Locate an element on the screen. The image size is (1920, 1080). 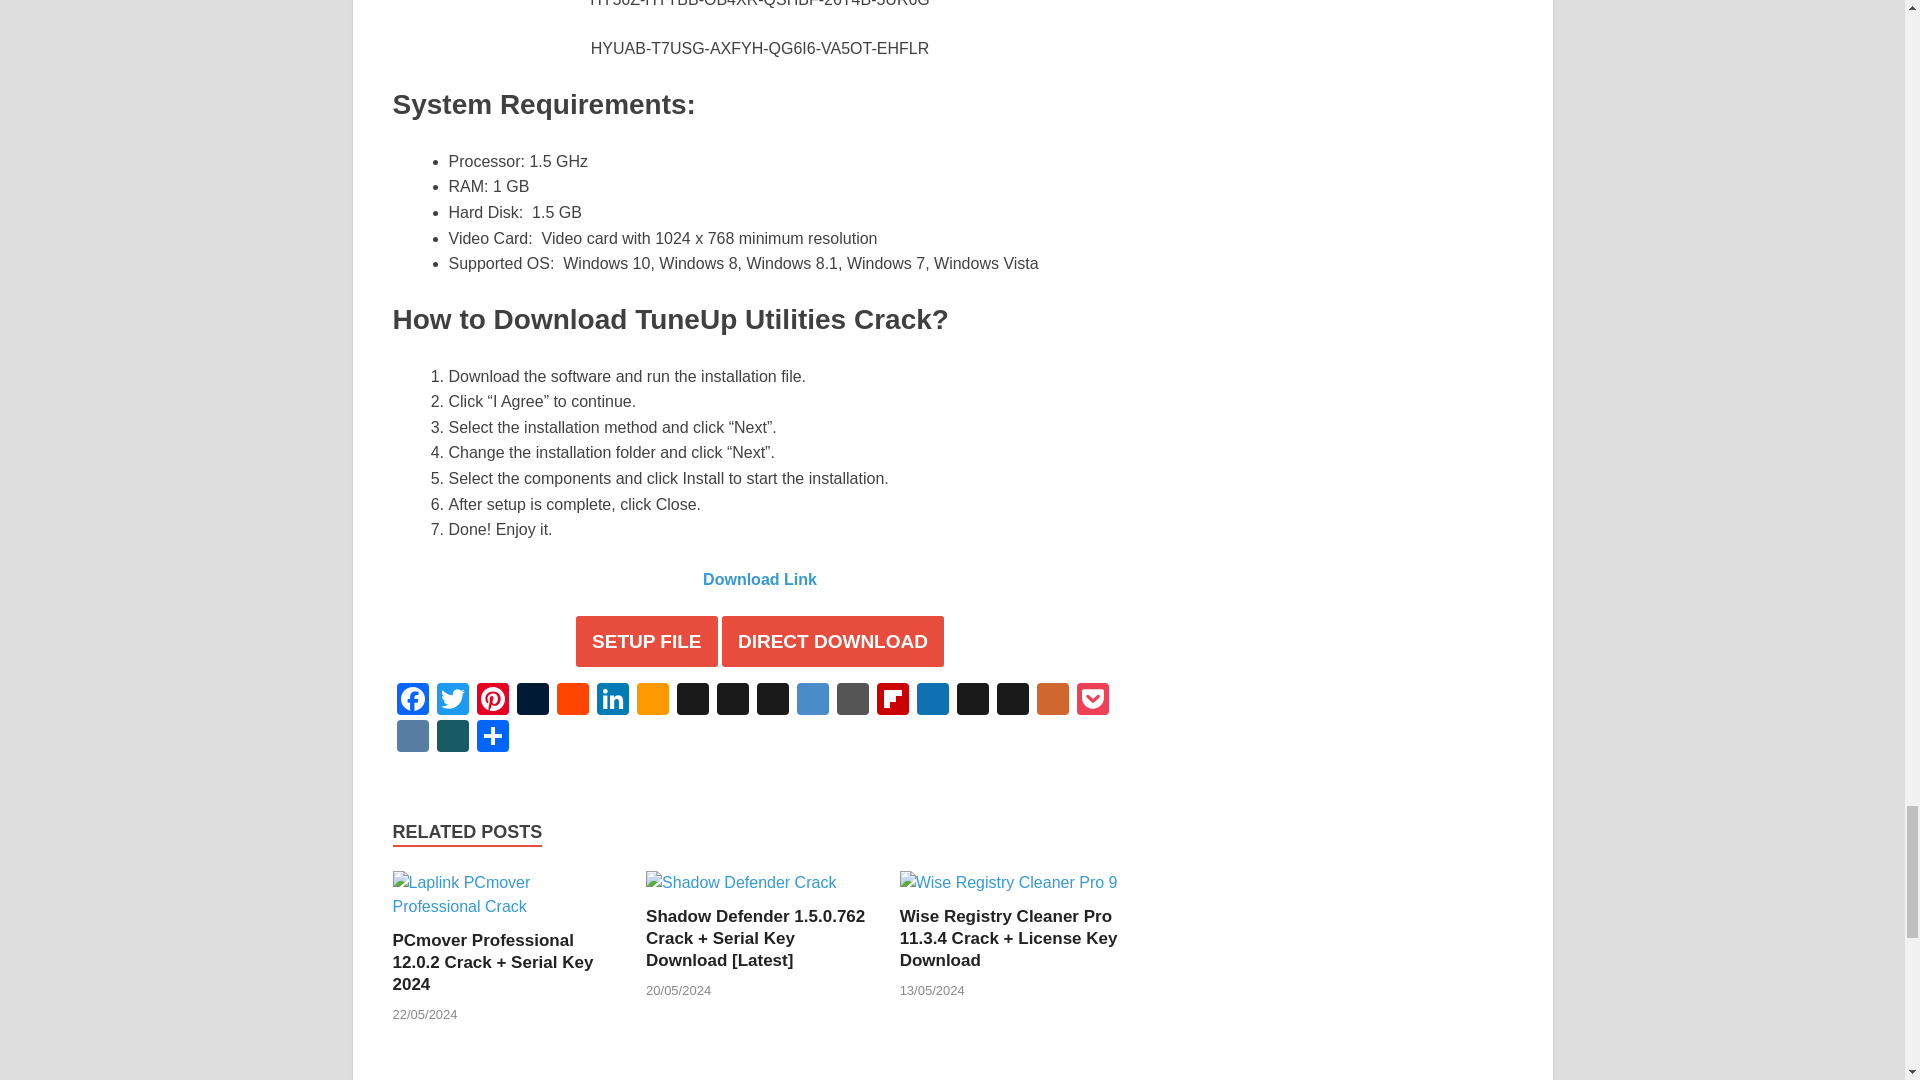
Fark is located at coordinates (851, 701).